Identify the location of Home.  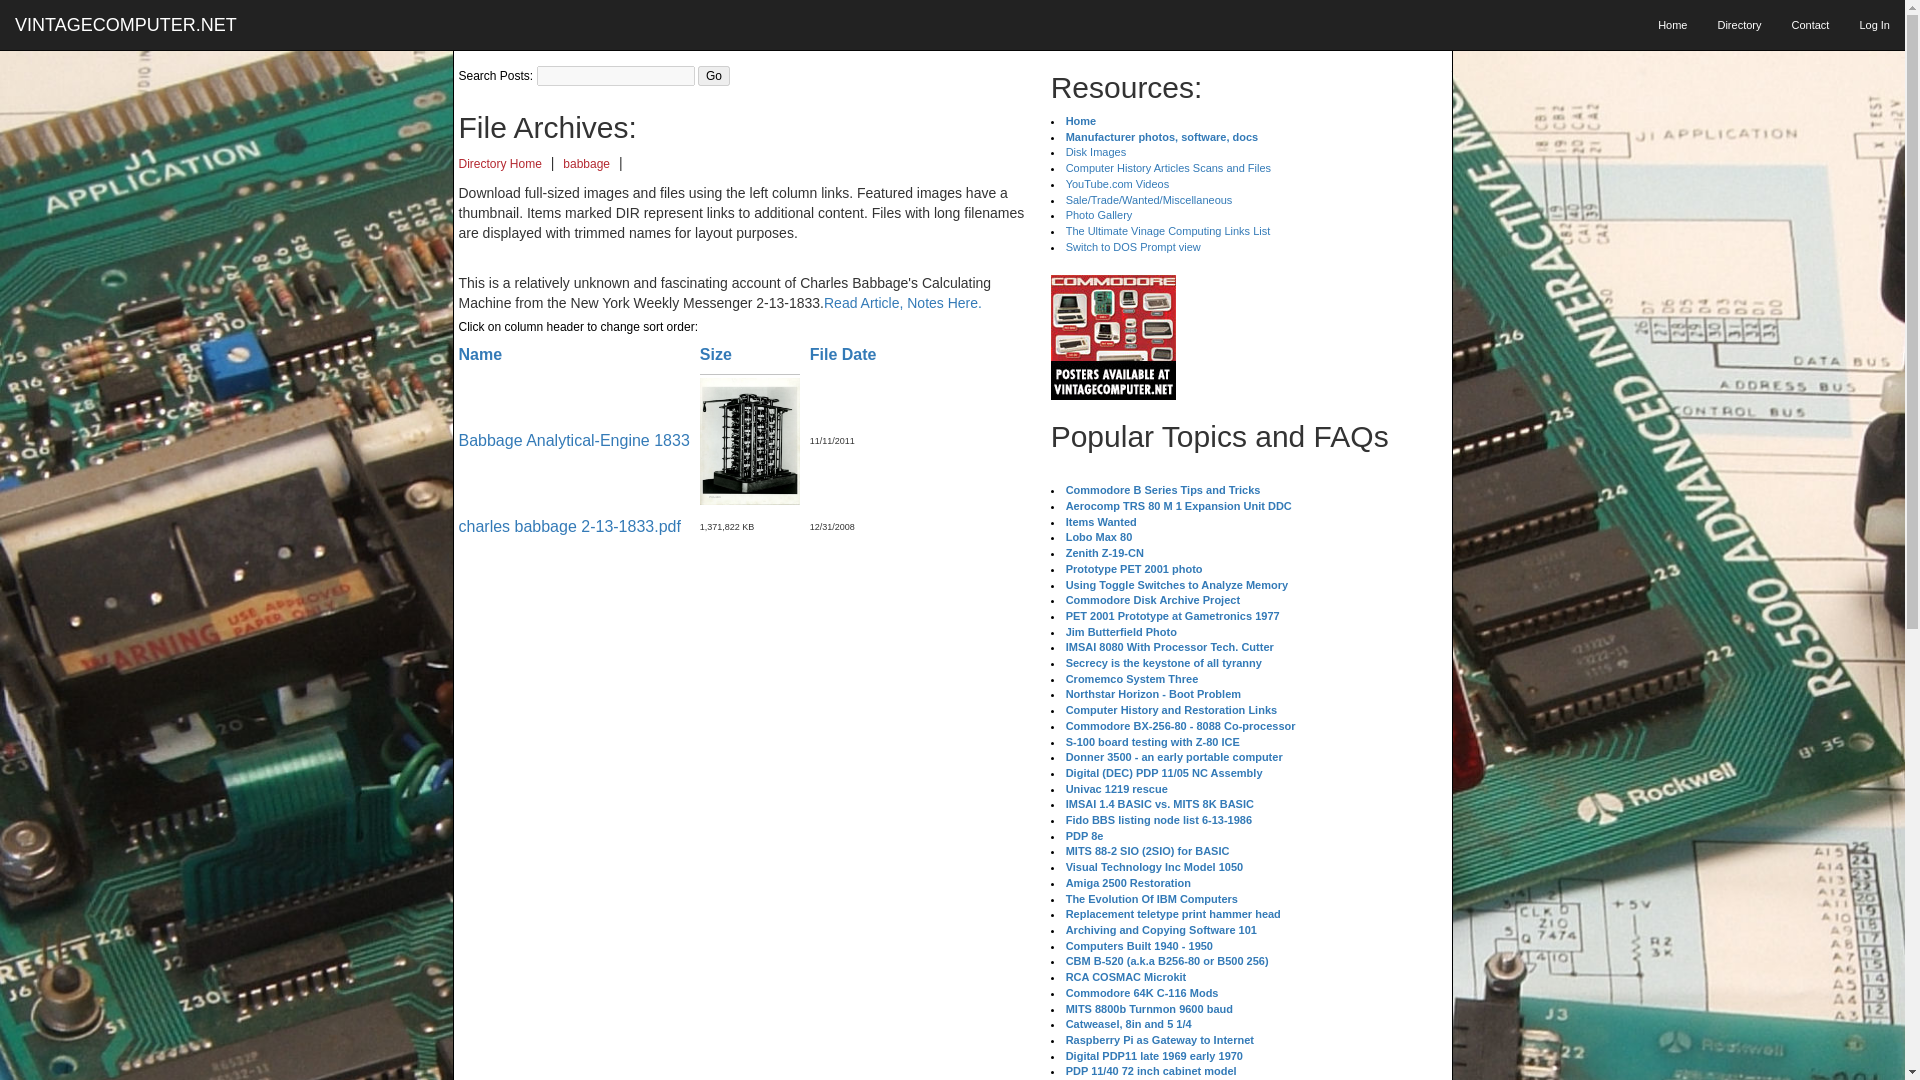
(1672, 24).